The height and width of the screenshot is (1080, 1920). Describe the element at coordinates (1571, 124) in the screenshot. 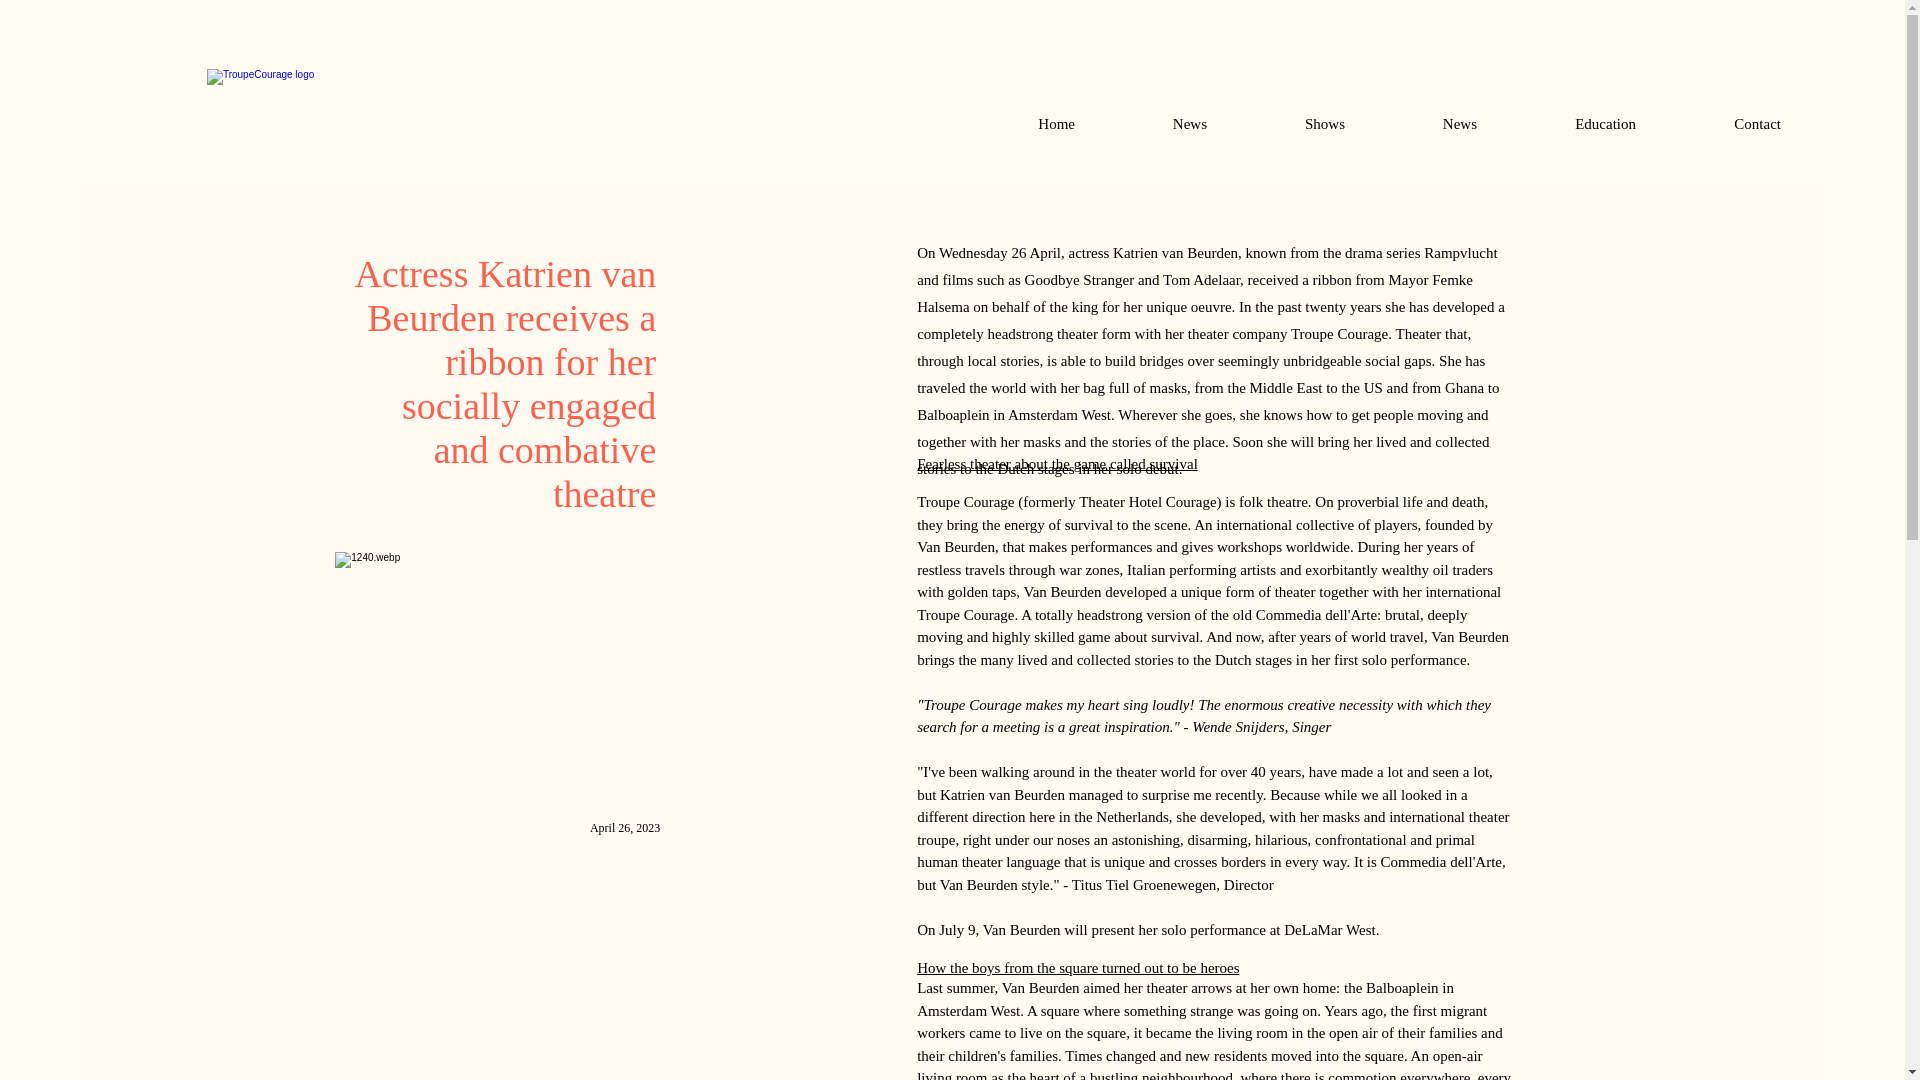

I see `Education` at that location.